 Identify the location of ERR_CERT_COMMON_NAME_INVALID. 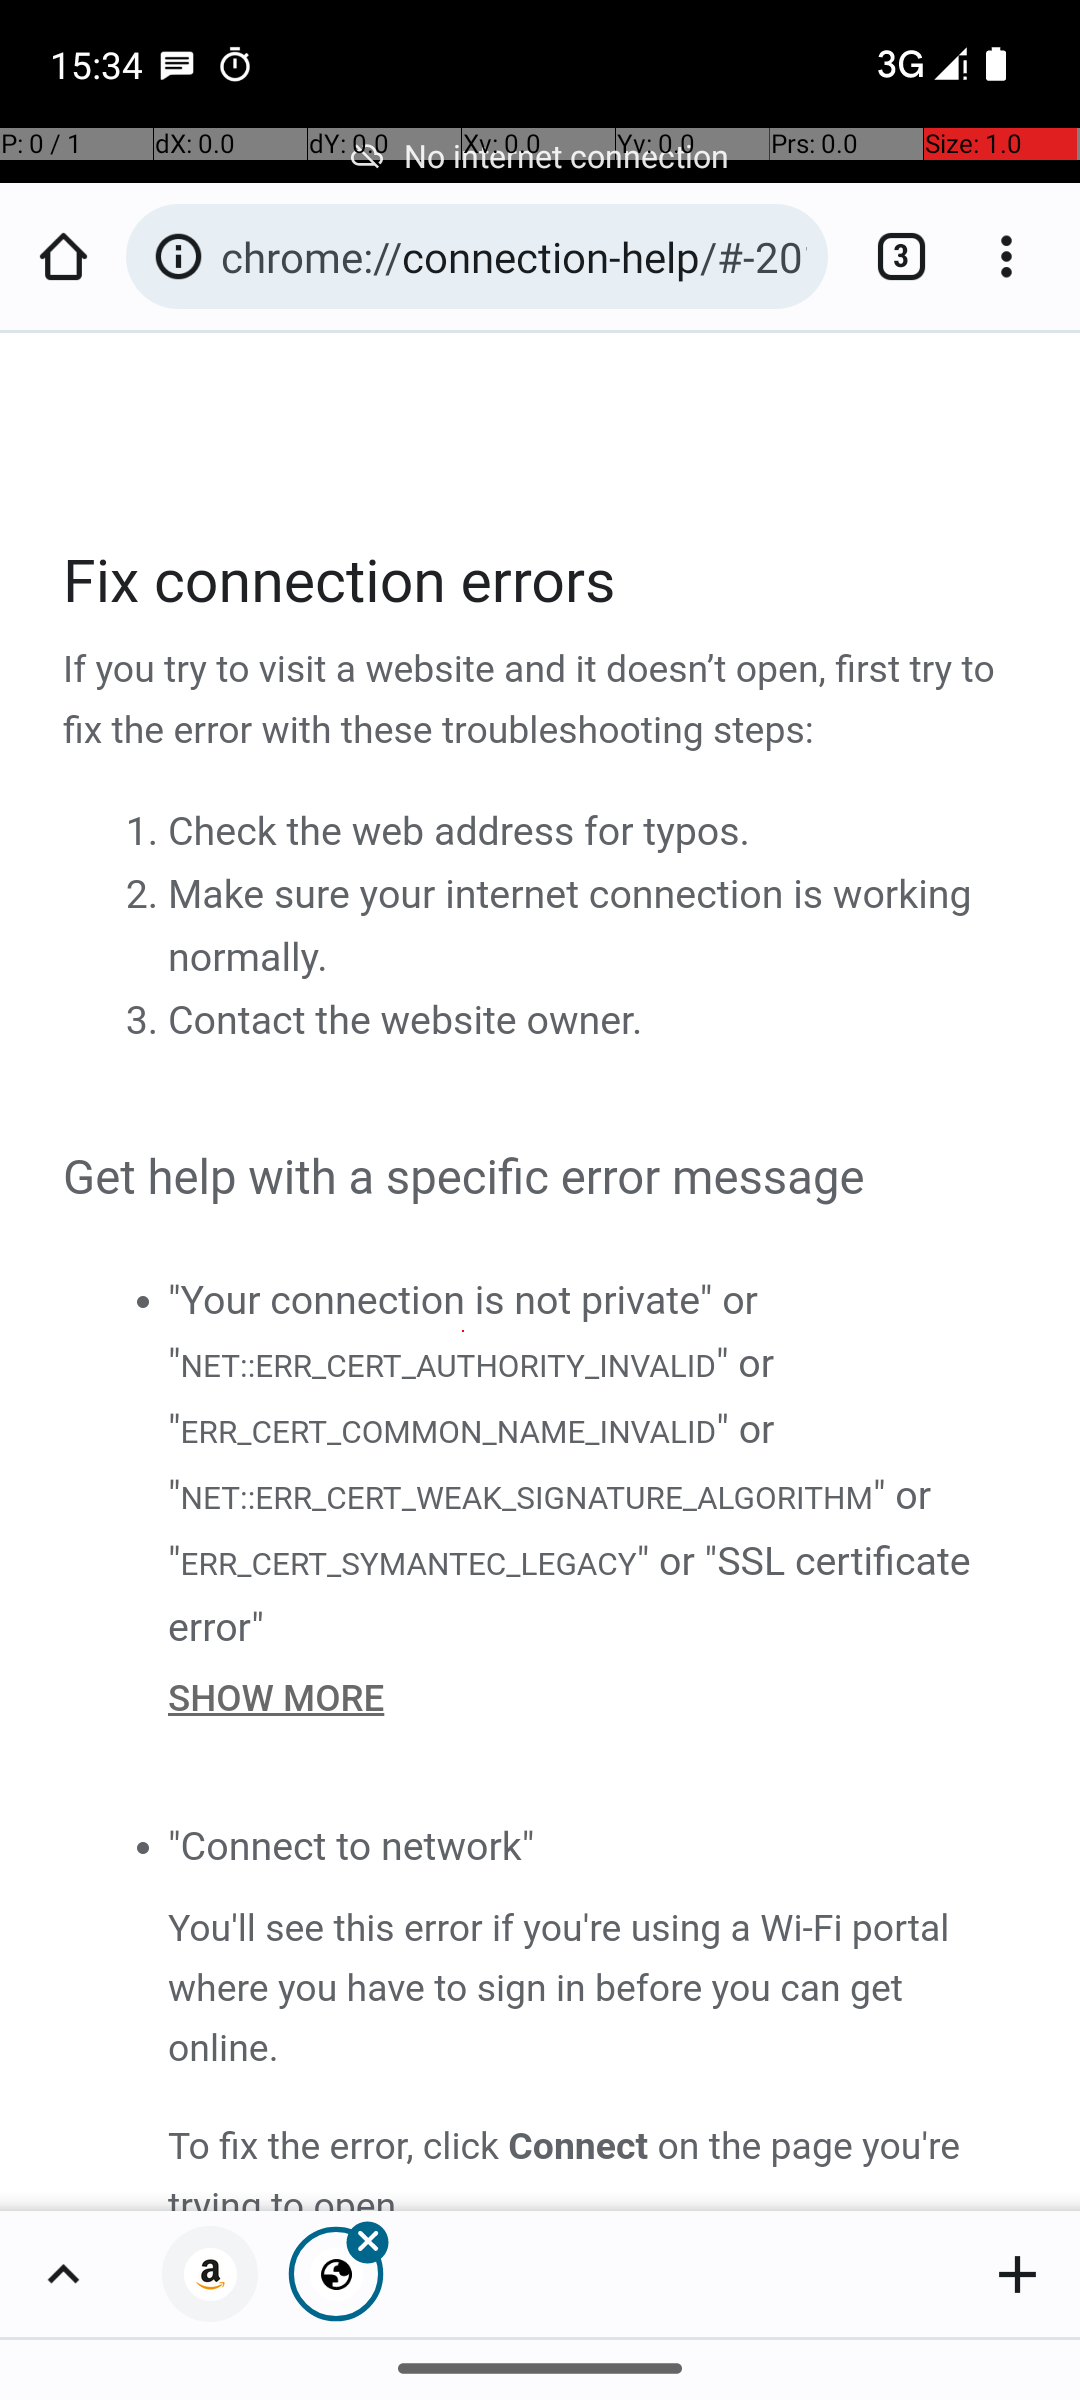
(448, 1432).